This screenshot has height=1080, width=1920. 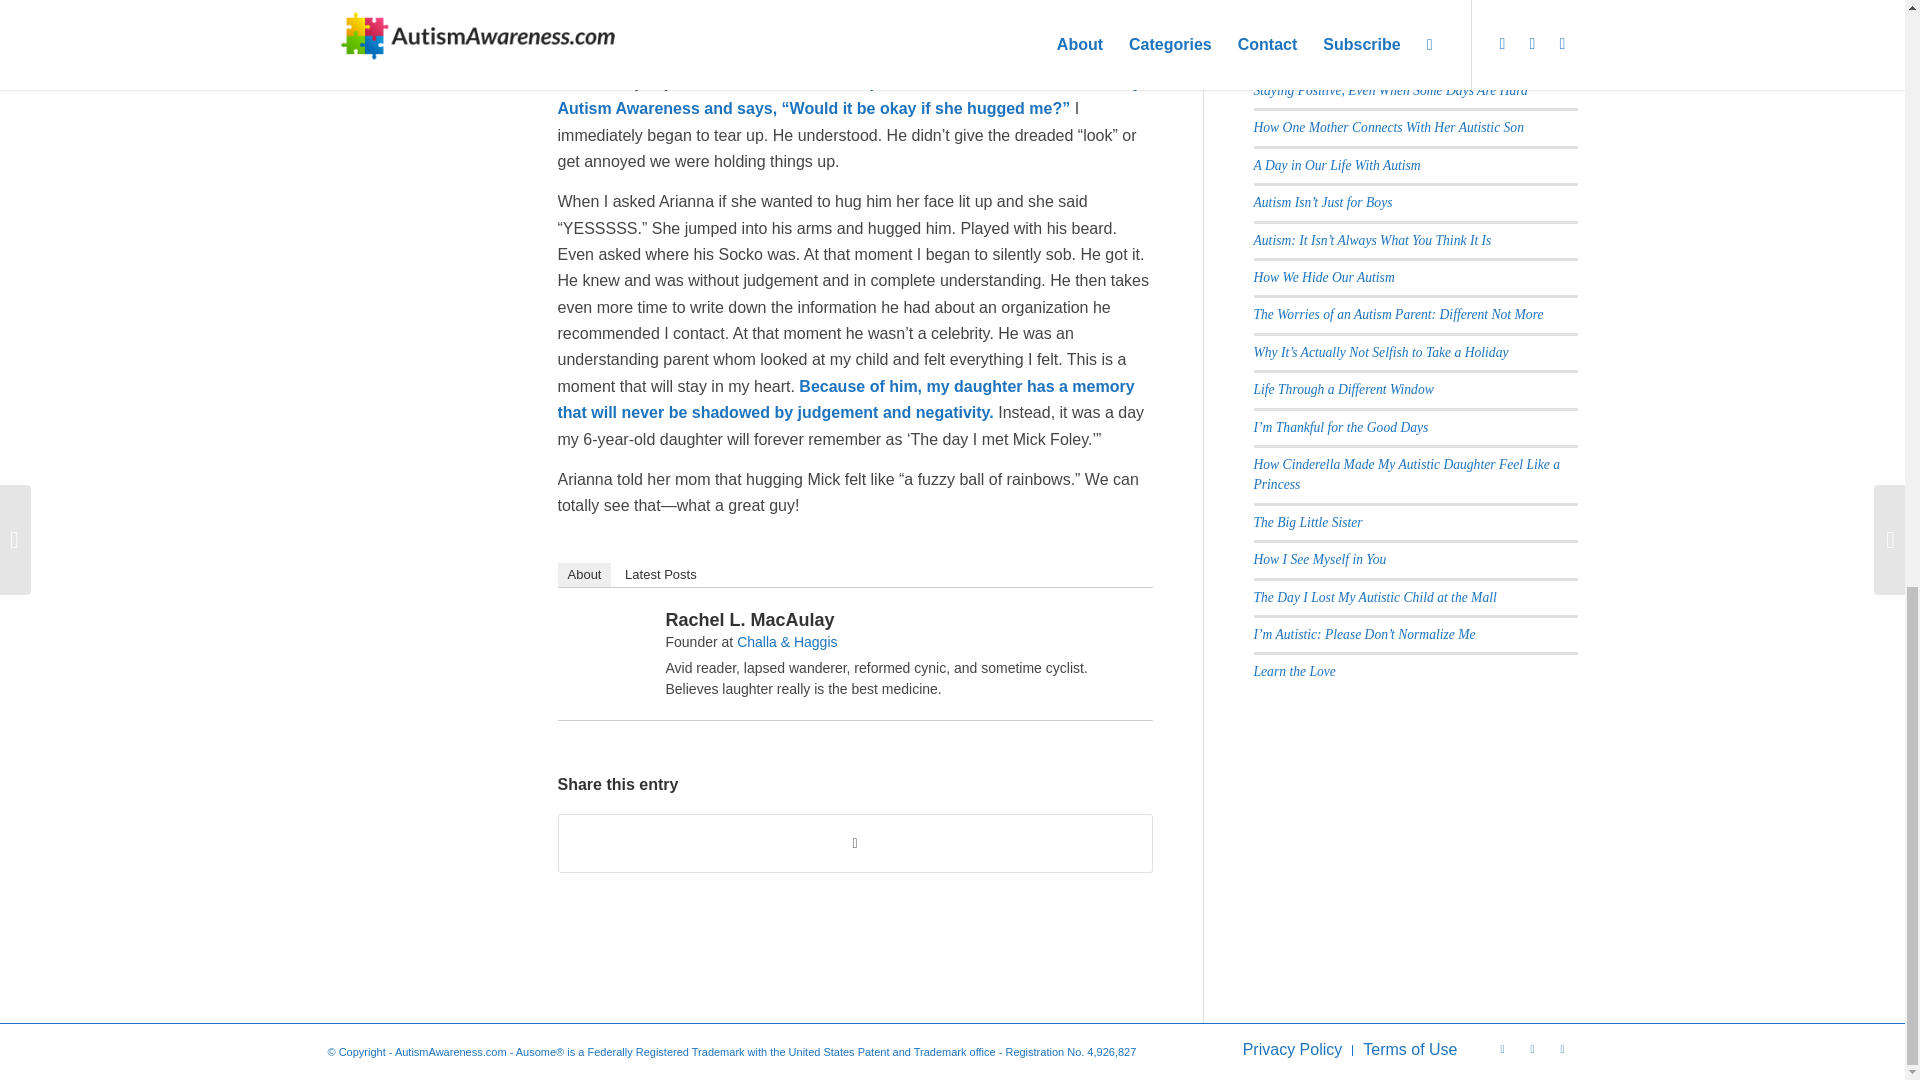 I want to click on Twitter, so click(x=1102, y=624).